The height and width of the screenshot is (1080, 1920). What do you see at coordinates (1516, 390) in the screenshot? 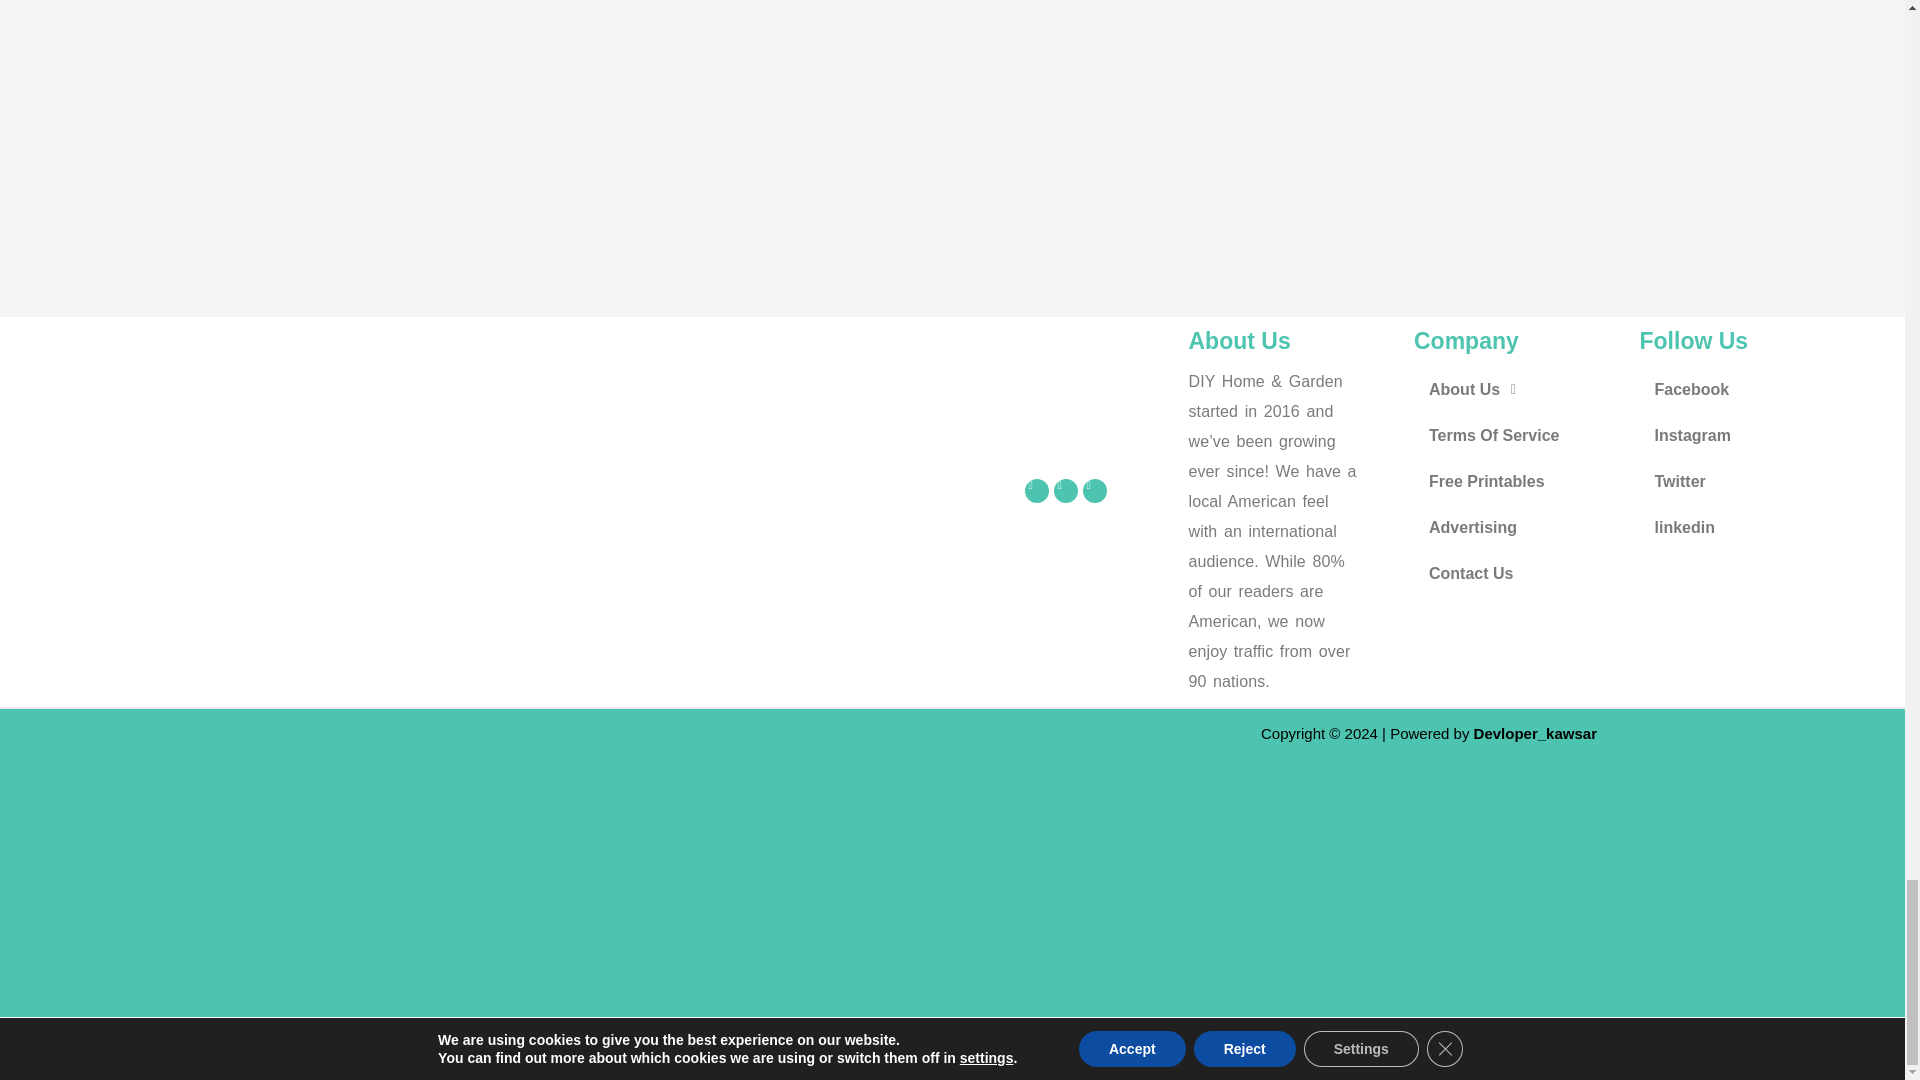
I see `About Us` at bounding box center [1516, 390].